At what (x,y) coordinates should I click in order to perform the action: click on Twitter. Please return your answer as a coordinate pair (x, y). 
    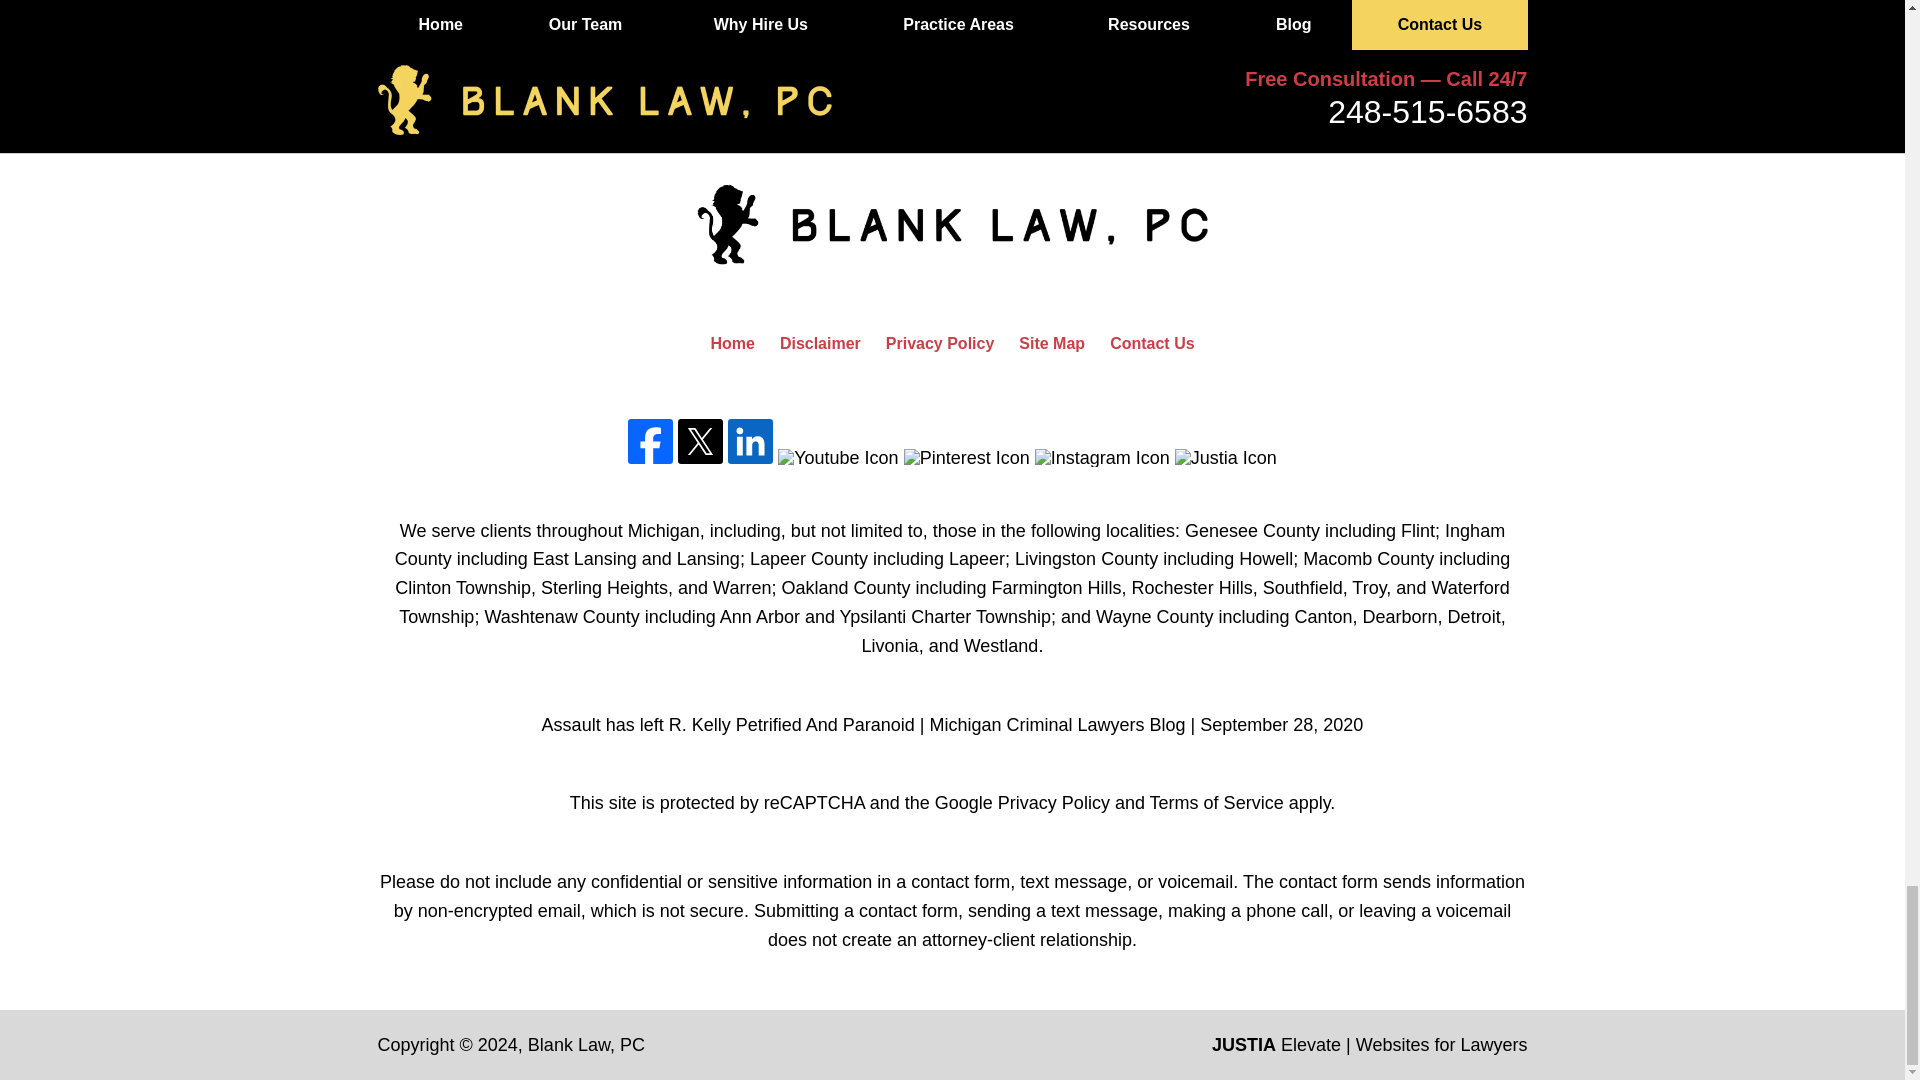
    Looking at the image, I should click on (700, 442).